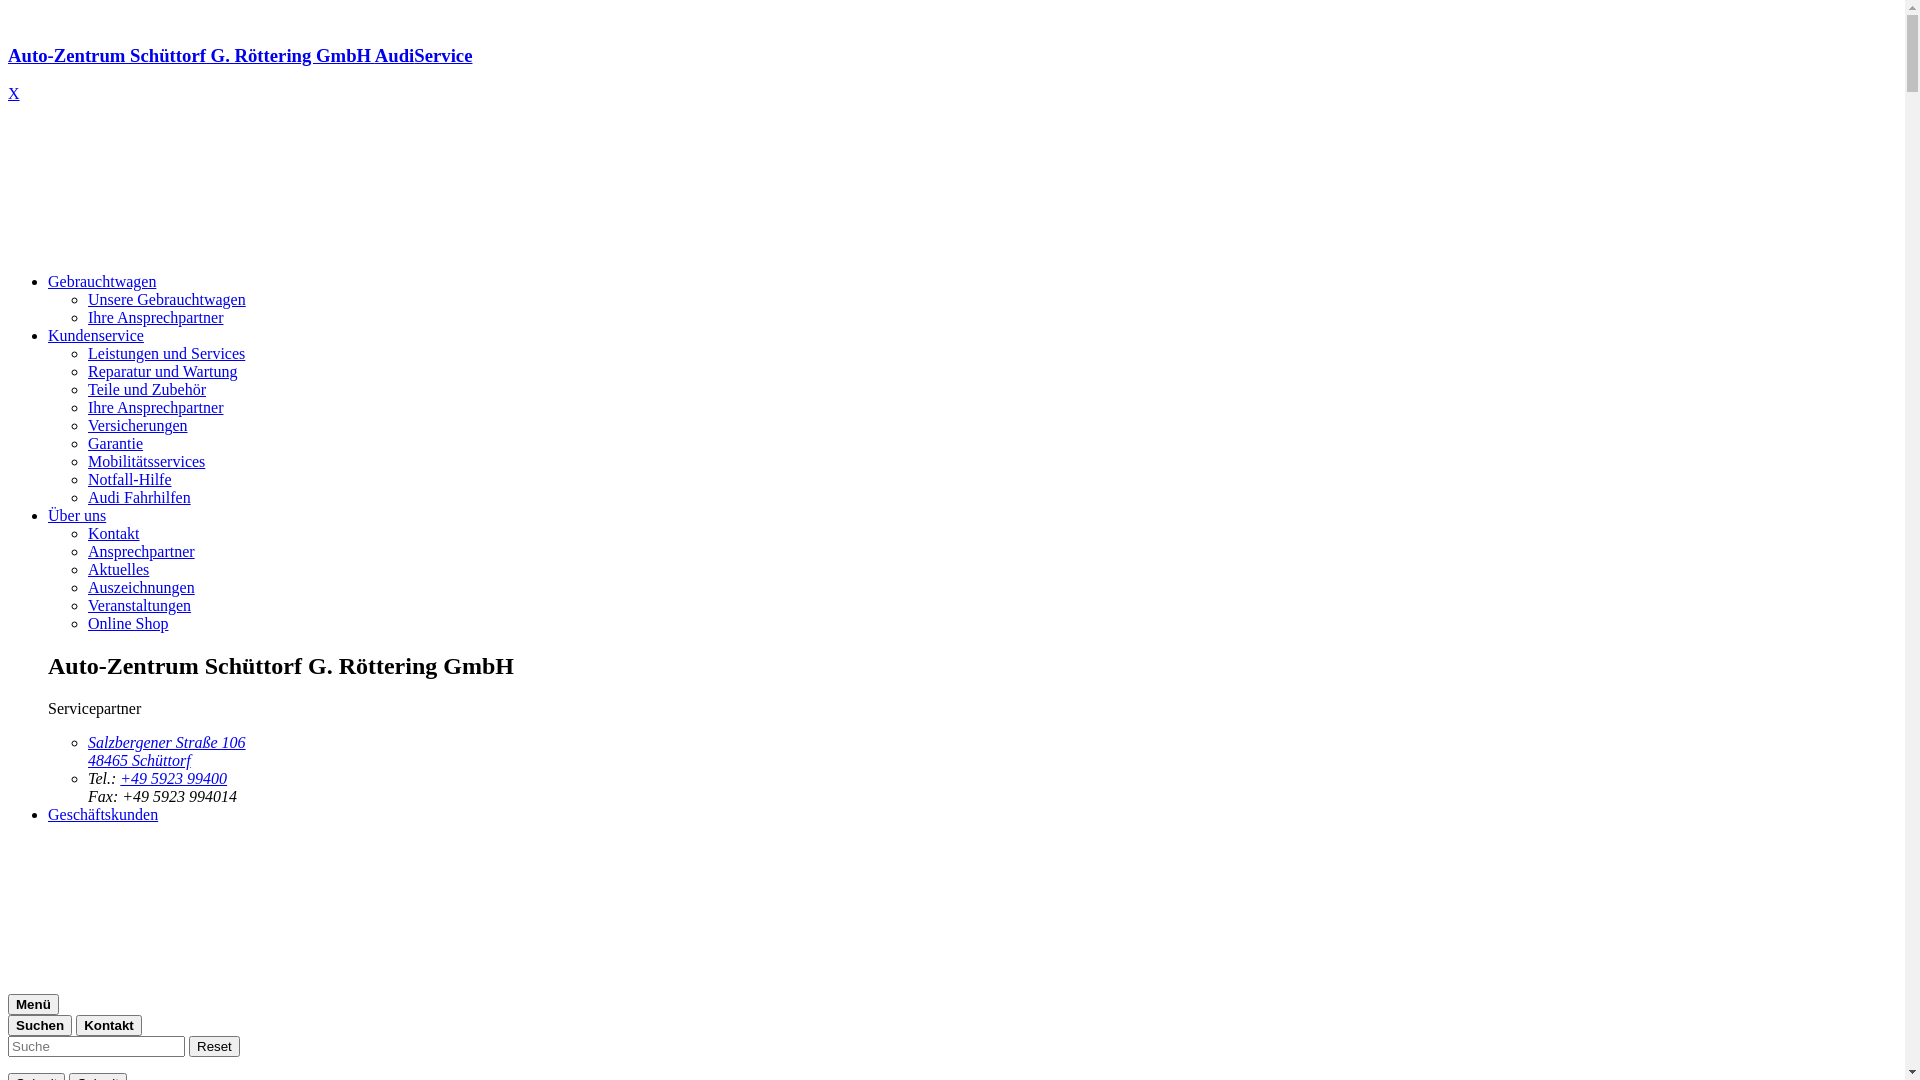  What do you see at coordinates (162, 372) in the screenshot?
I see `Reparatur und Wartung` at bounding box center [162, 372].